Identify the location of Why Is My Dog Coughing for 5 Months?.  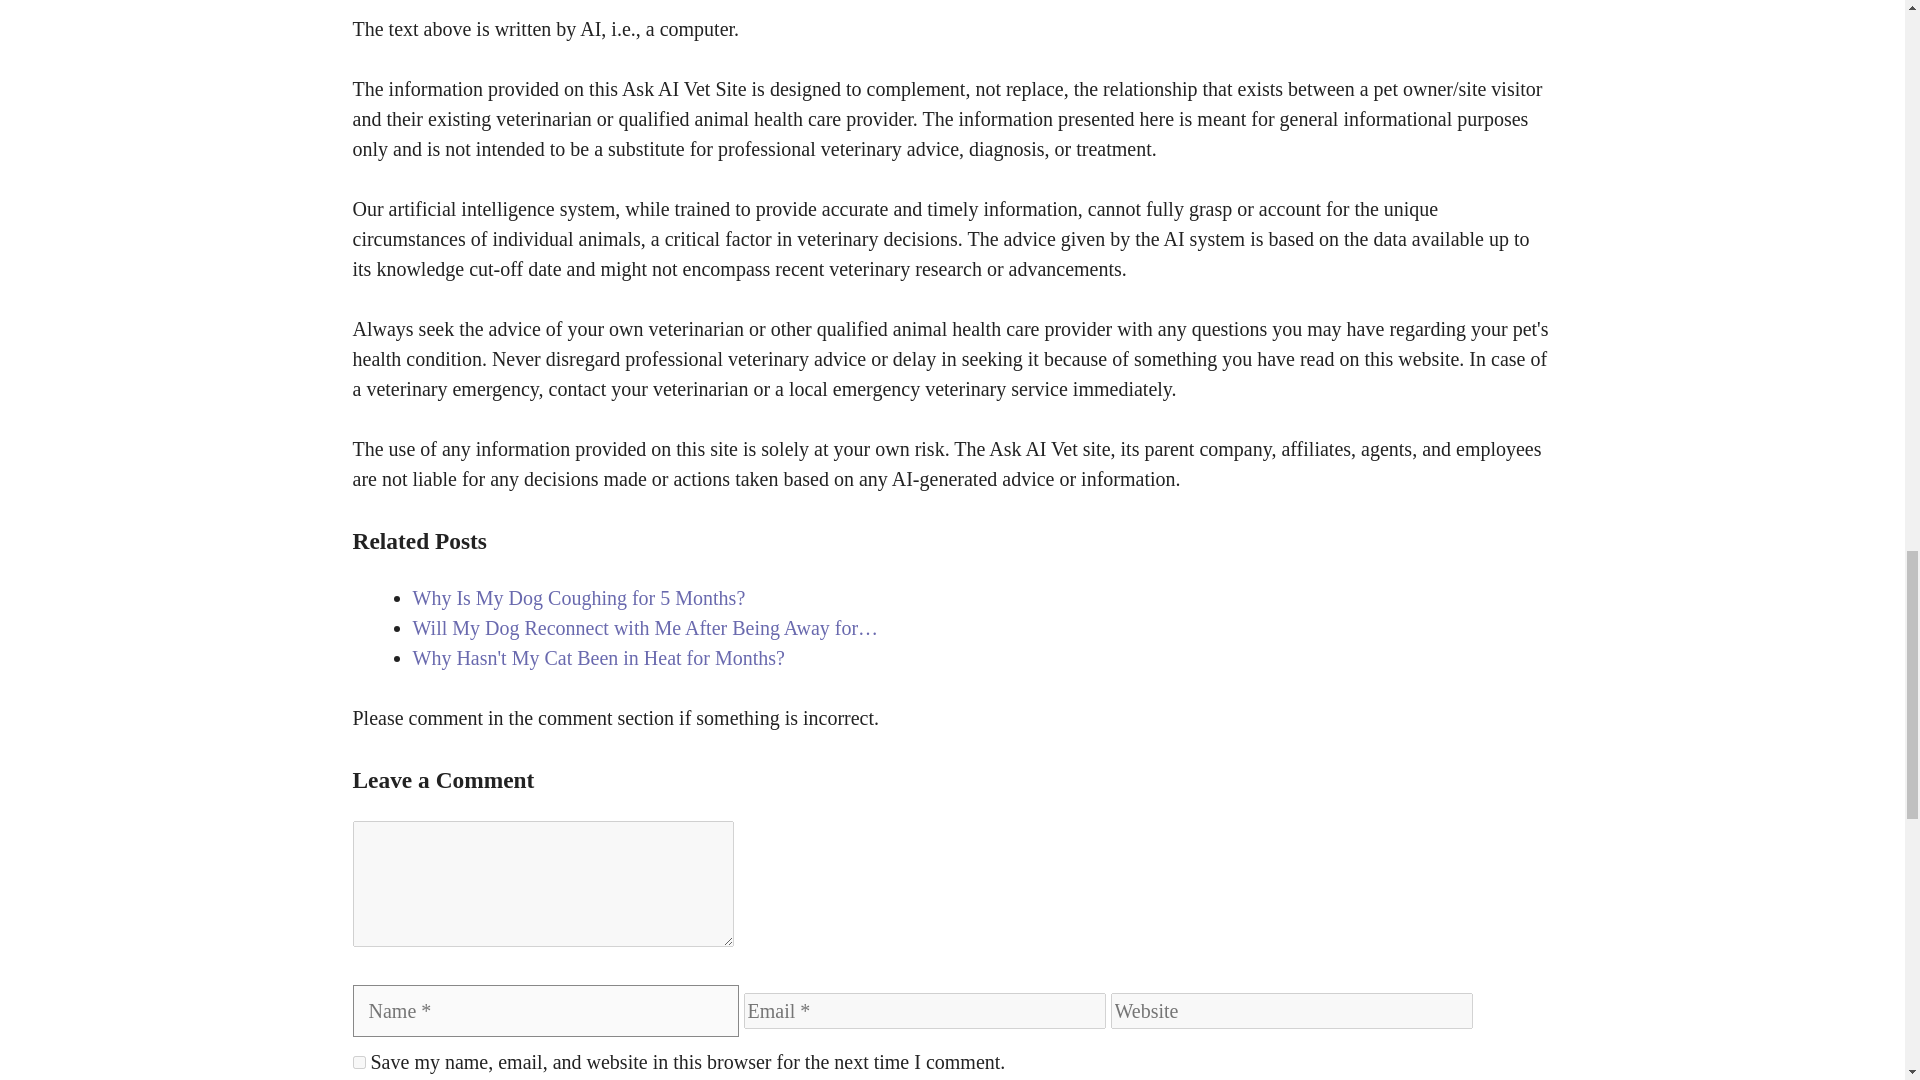
(578, 597).